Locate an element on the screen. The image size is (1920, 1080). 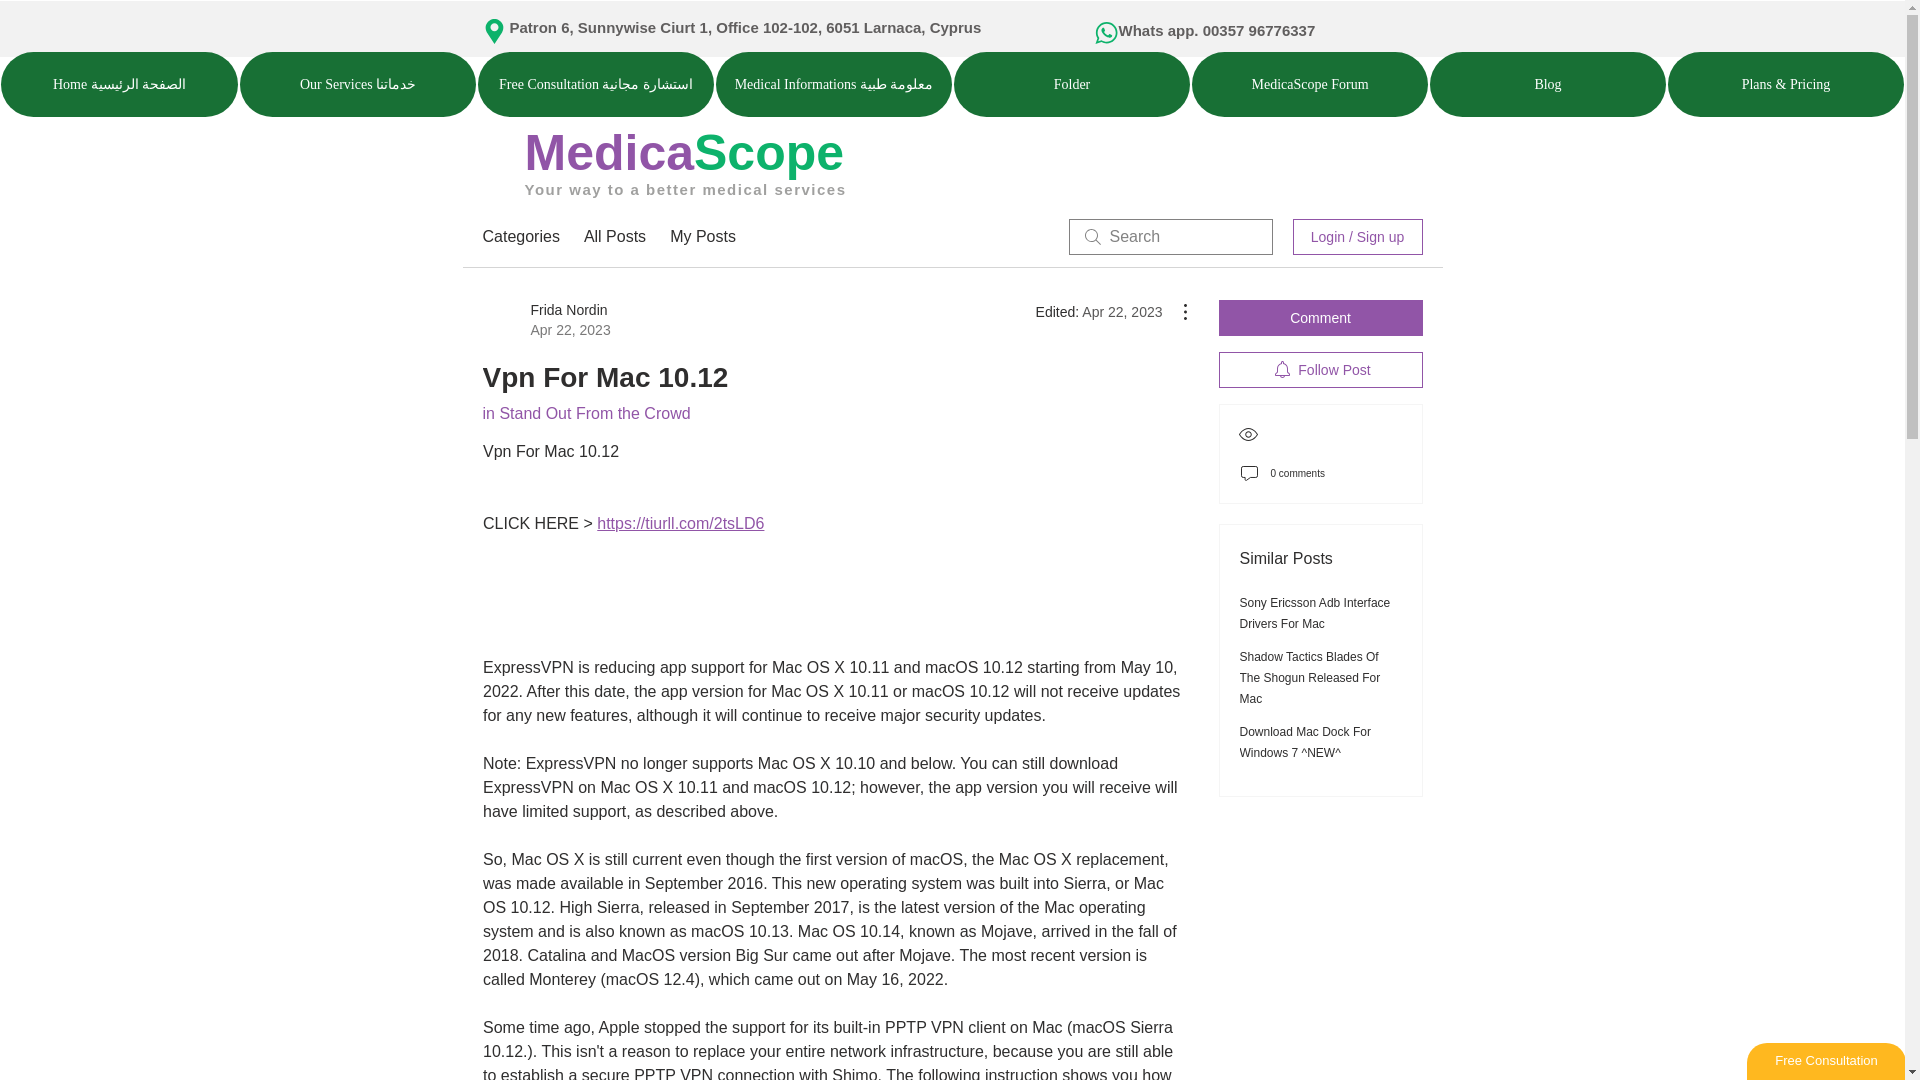
Follow Post is located at coordinates (1320, 370).